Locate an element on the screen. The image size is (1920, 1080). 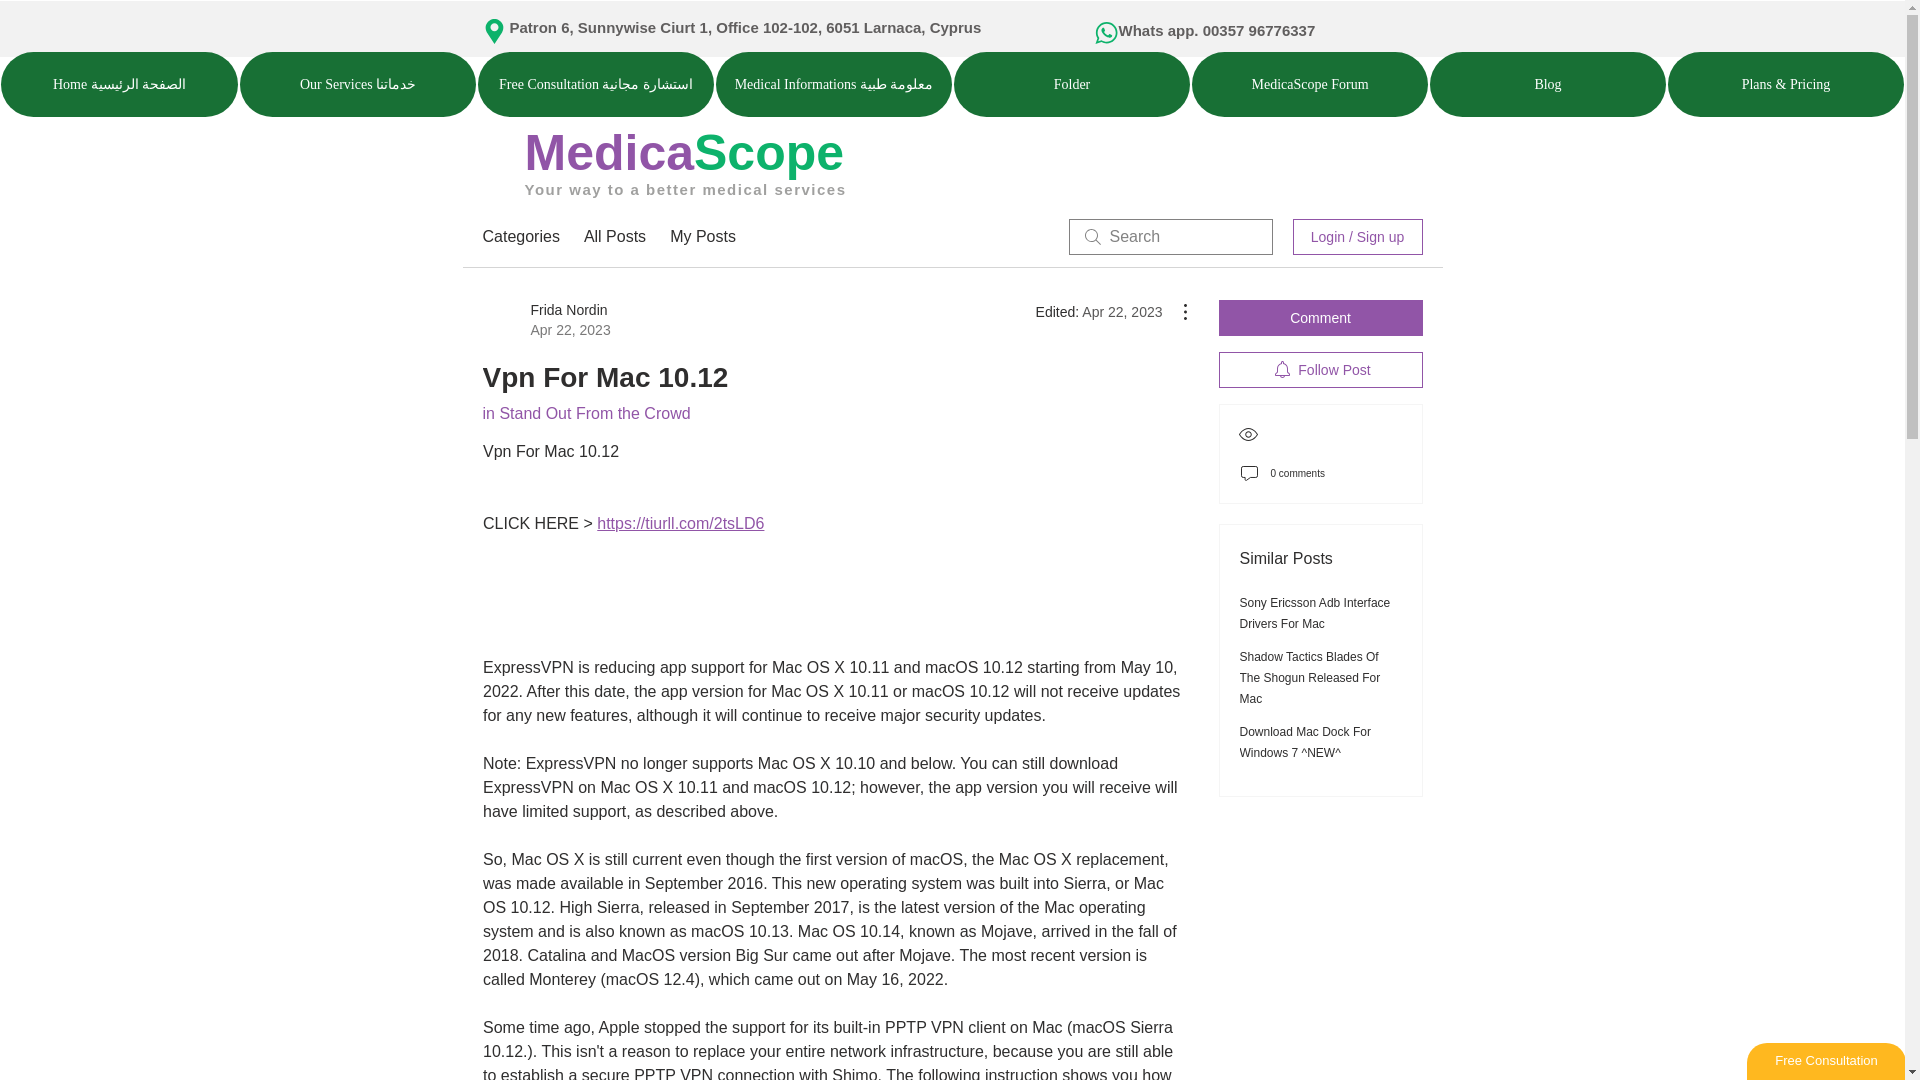
Follow Post is located at coordinates (1320, 370).